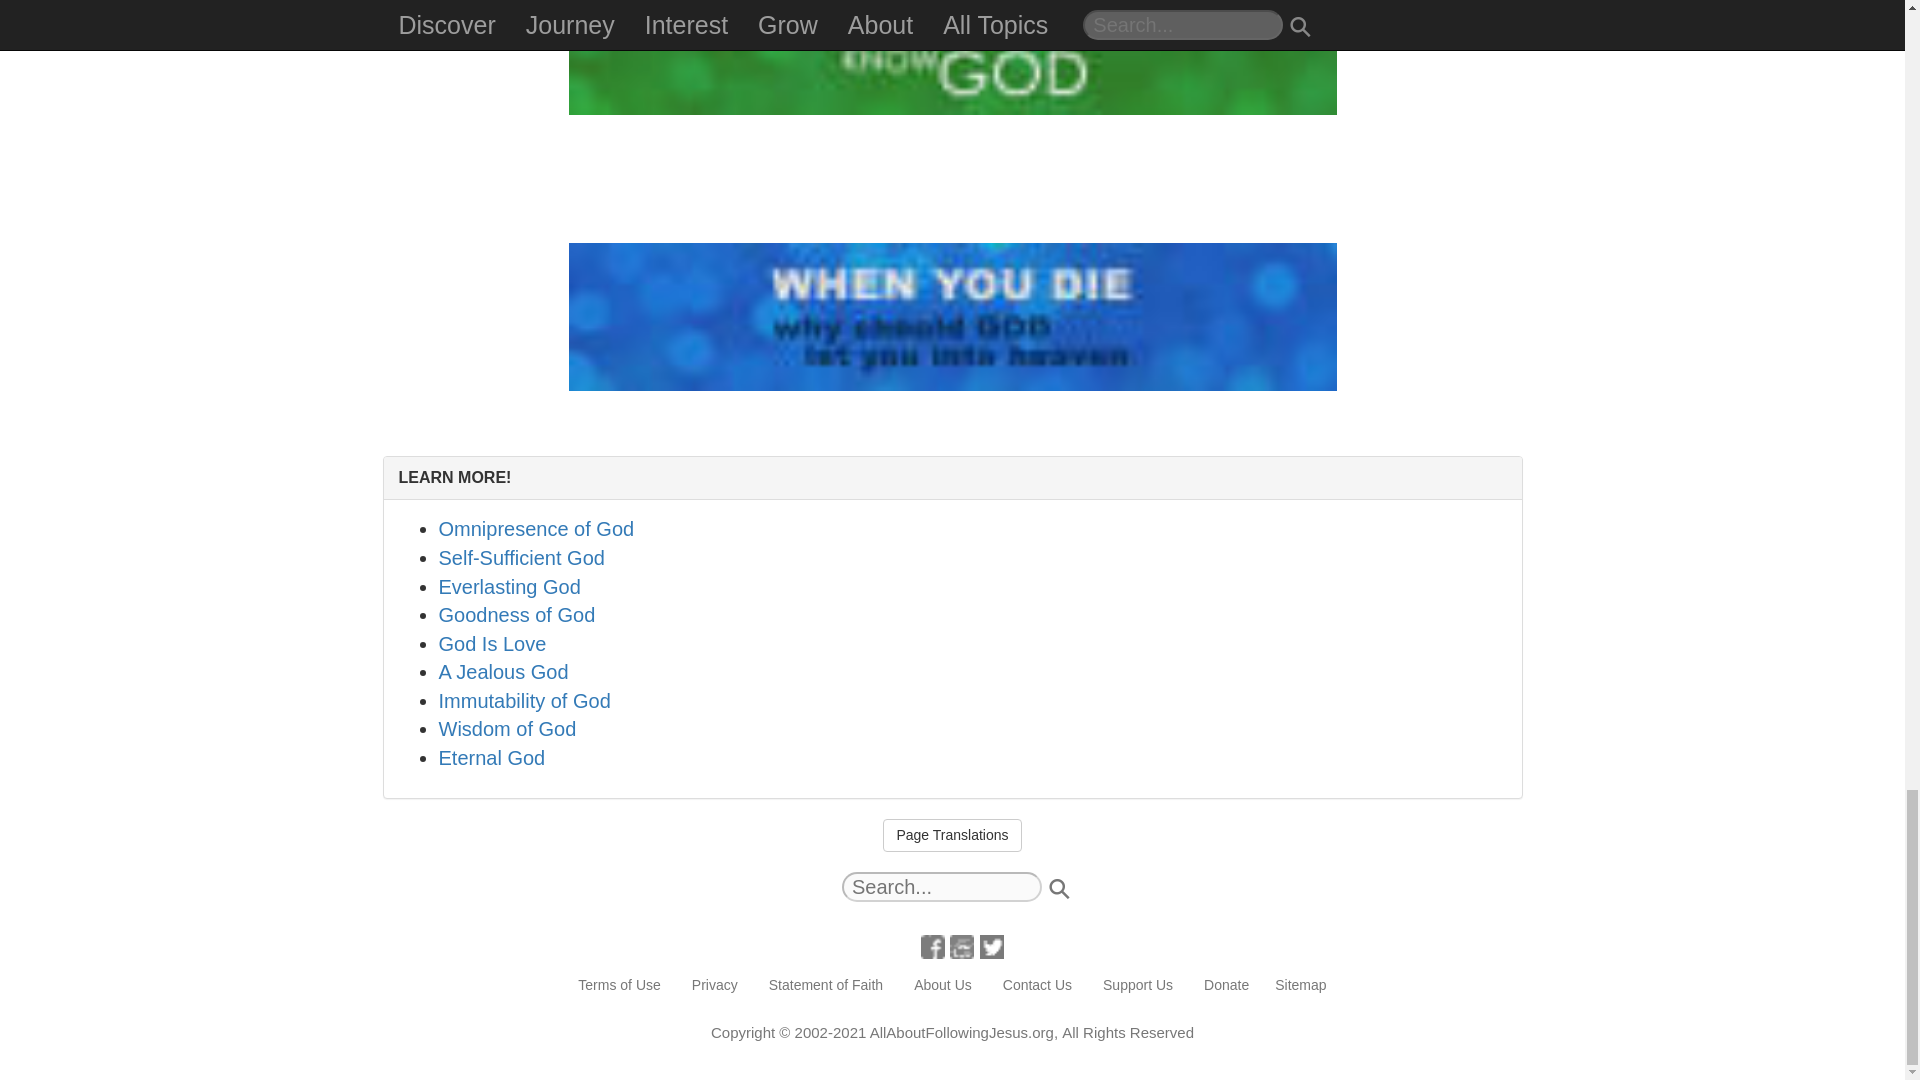  Describe the element at coordinates (520, 558) in the screenshot. I see `Self-Sufficient God` at that location.